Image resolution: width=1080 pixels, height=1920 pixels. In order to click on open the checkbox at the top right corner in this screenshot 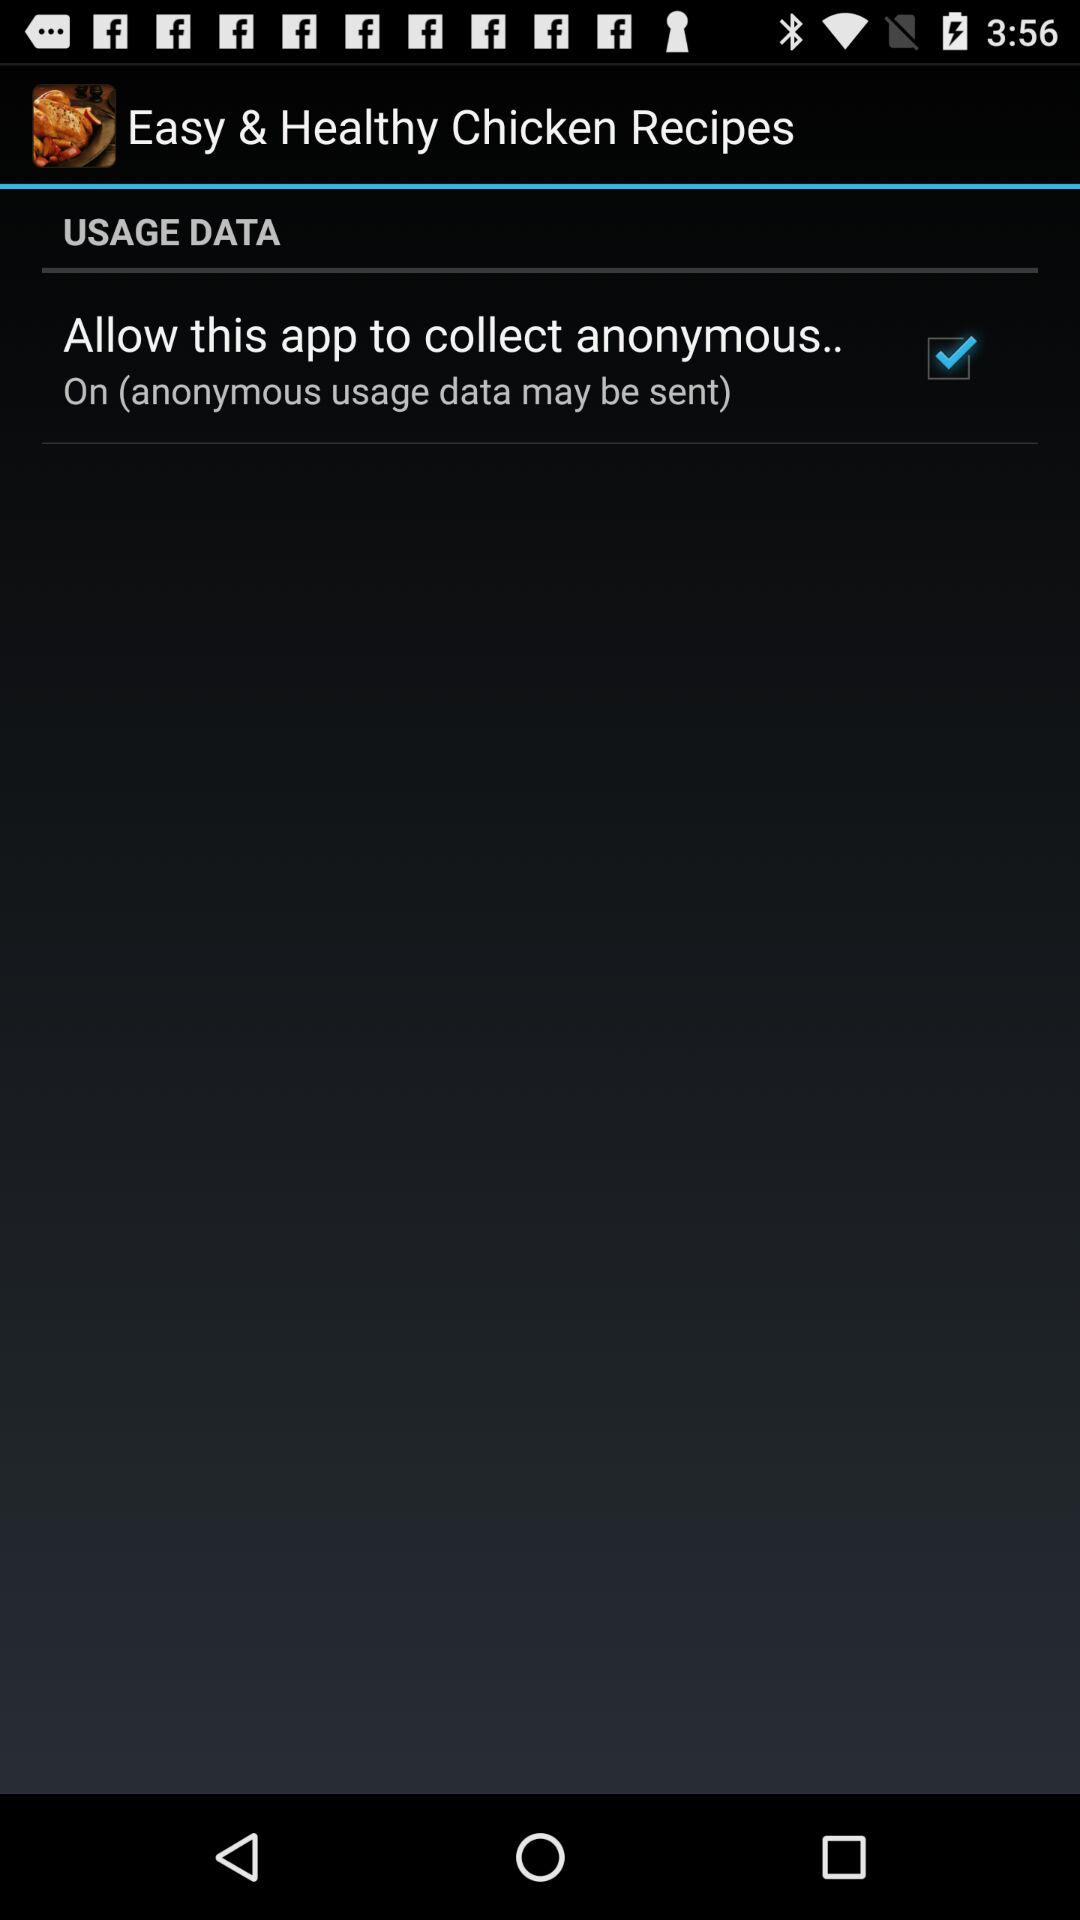, I will do `click(948, 358)`.